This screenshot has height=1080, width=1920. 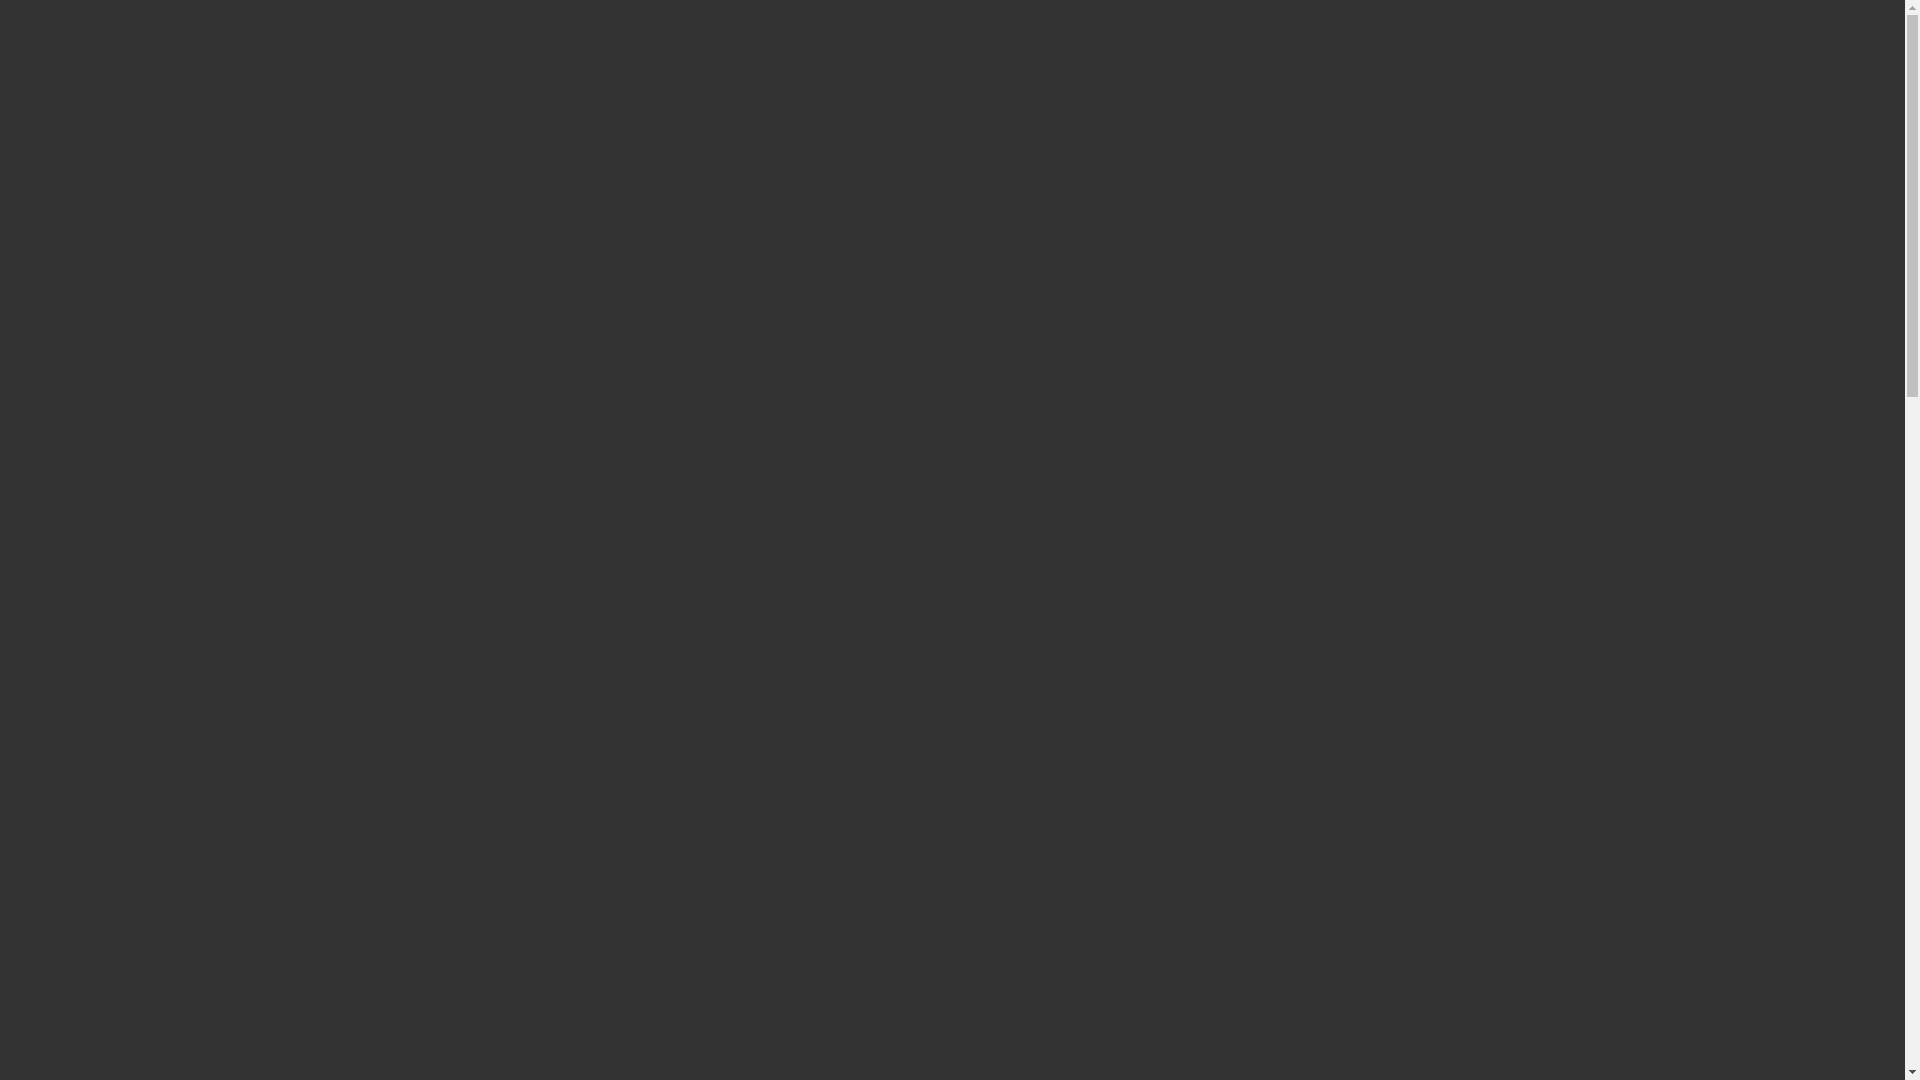 I want to click on Directory, so click(x=1782, y=19).